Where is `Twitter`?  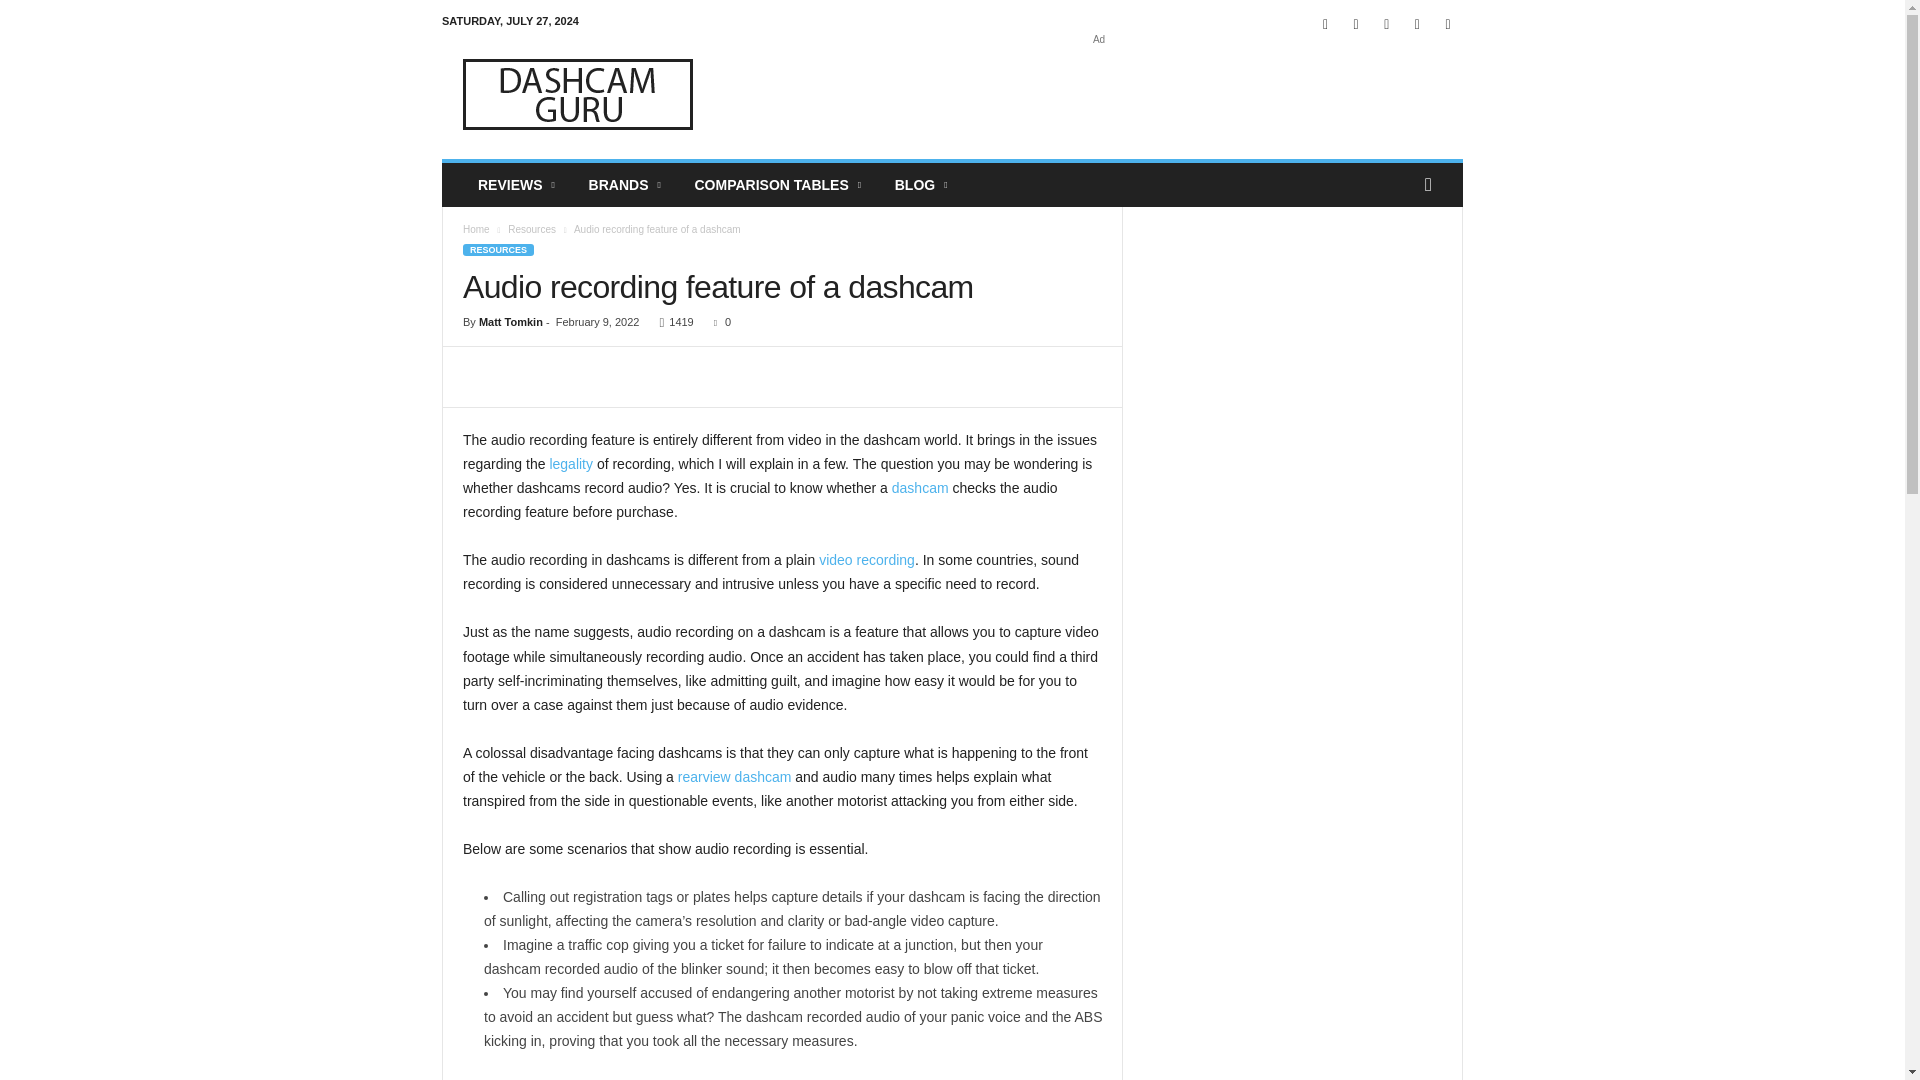
Twitter is located at coordinates (1416, 24).